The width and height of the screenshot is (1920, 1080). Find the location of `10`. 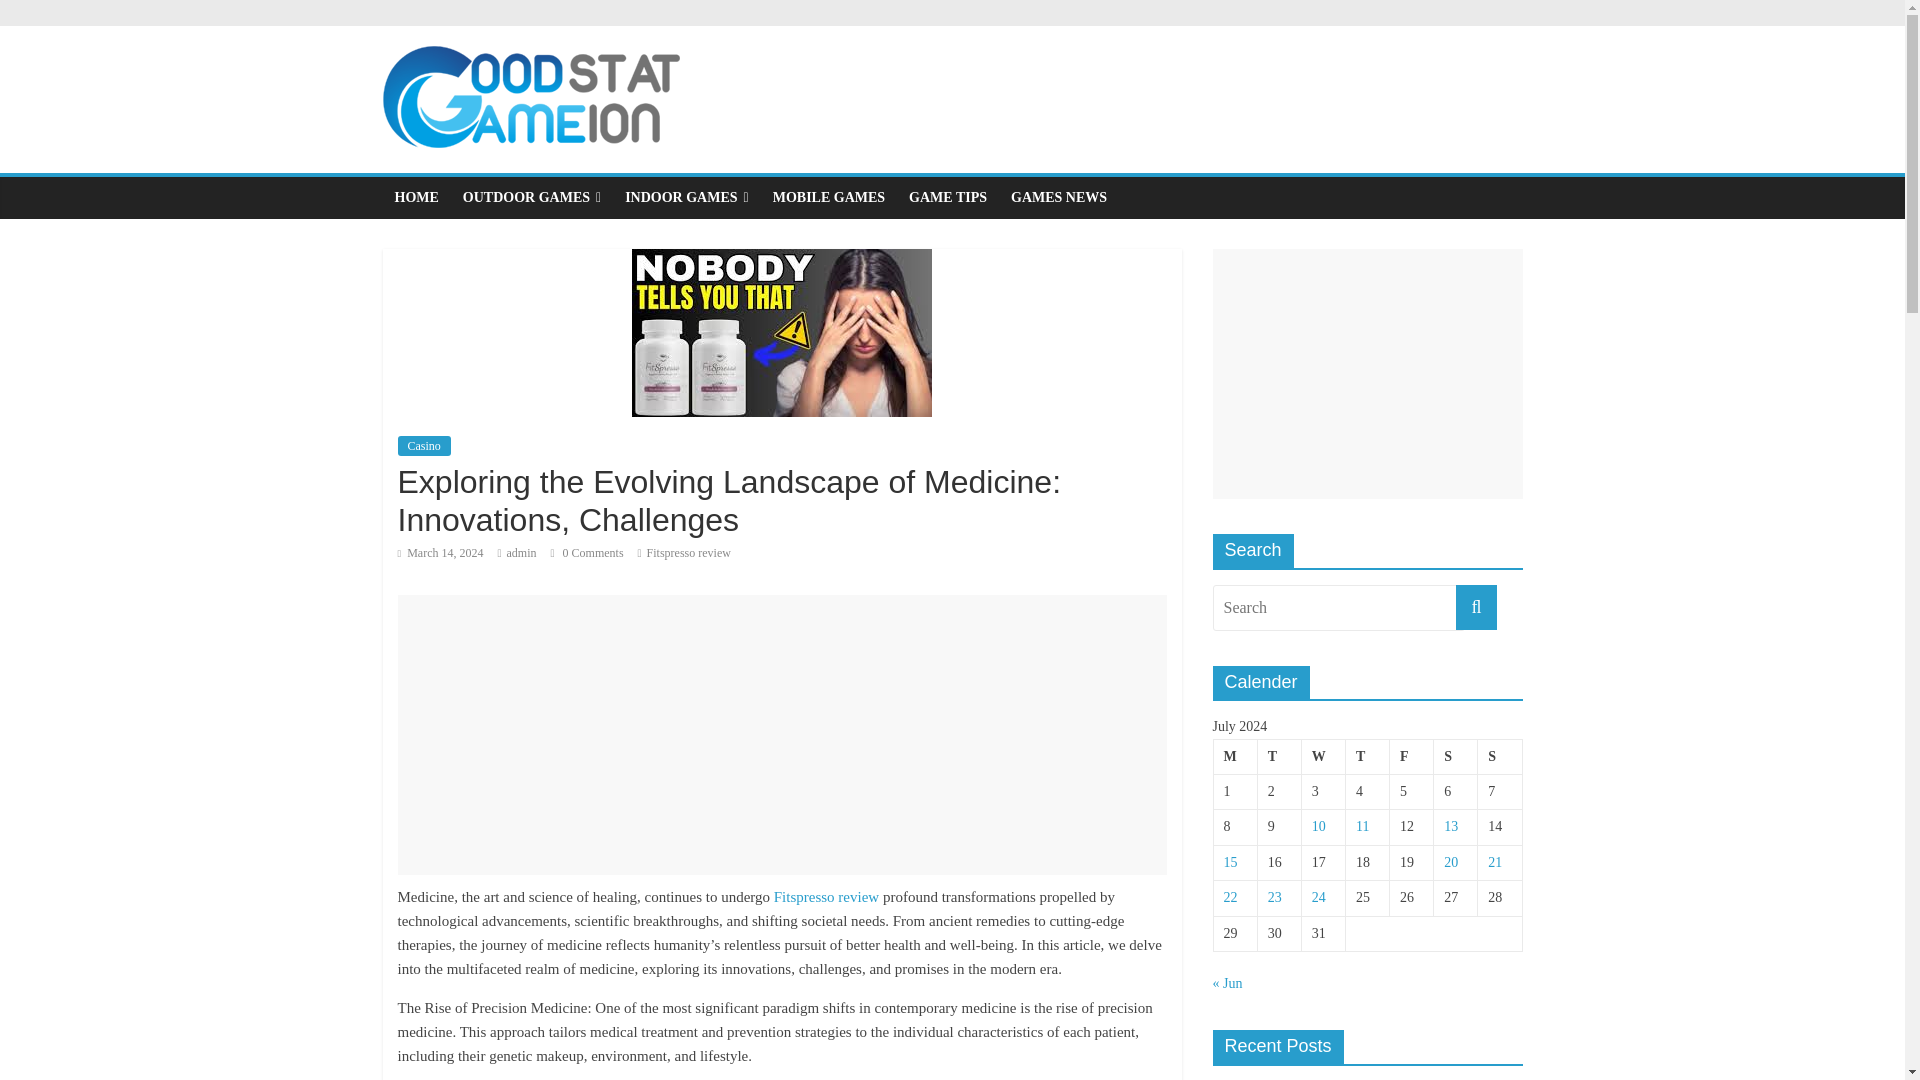

10 is located at coordinates (1318, 826).